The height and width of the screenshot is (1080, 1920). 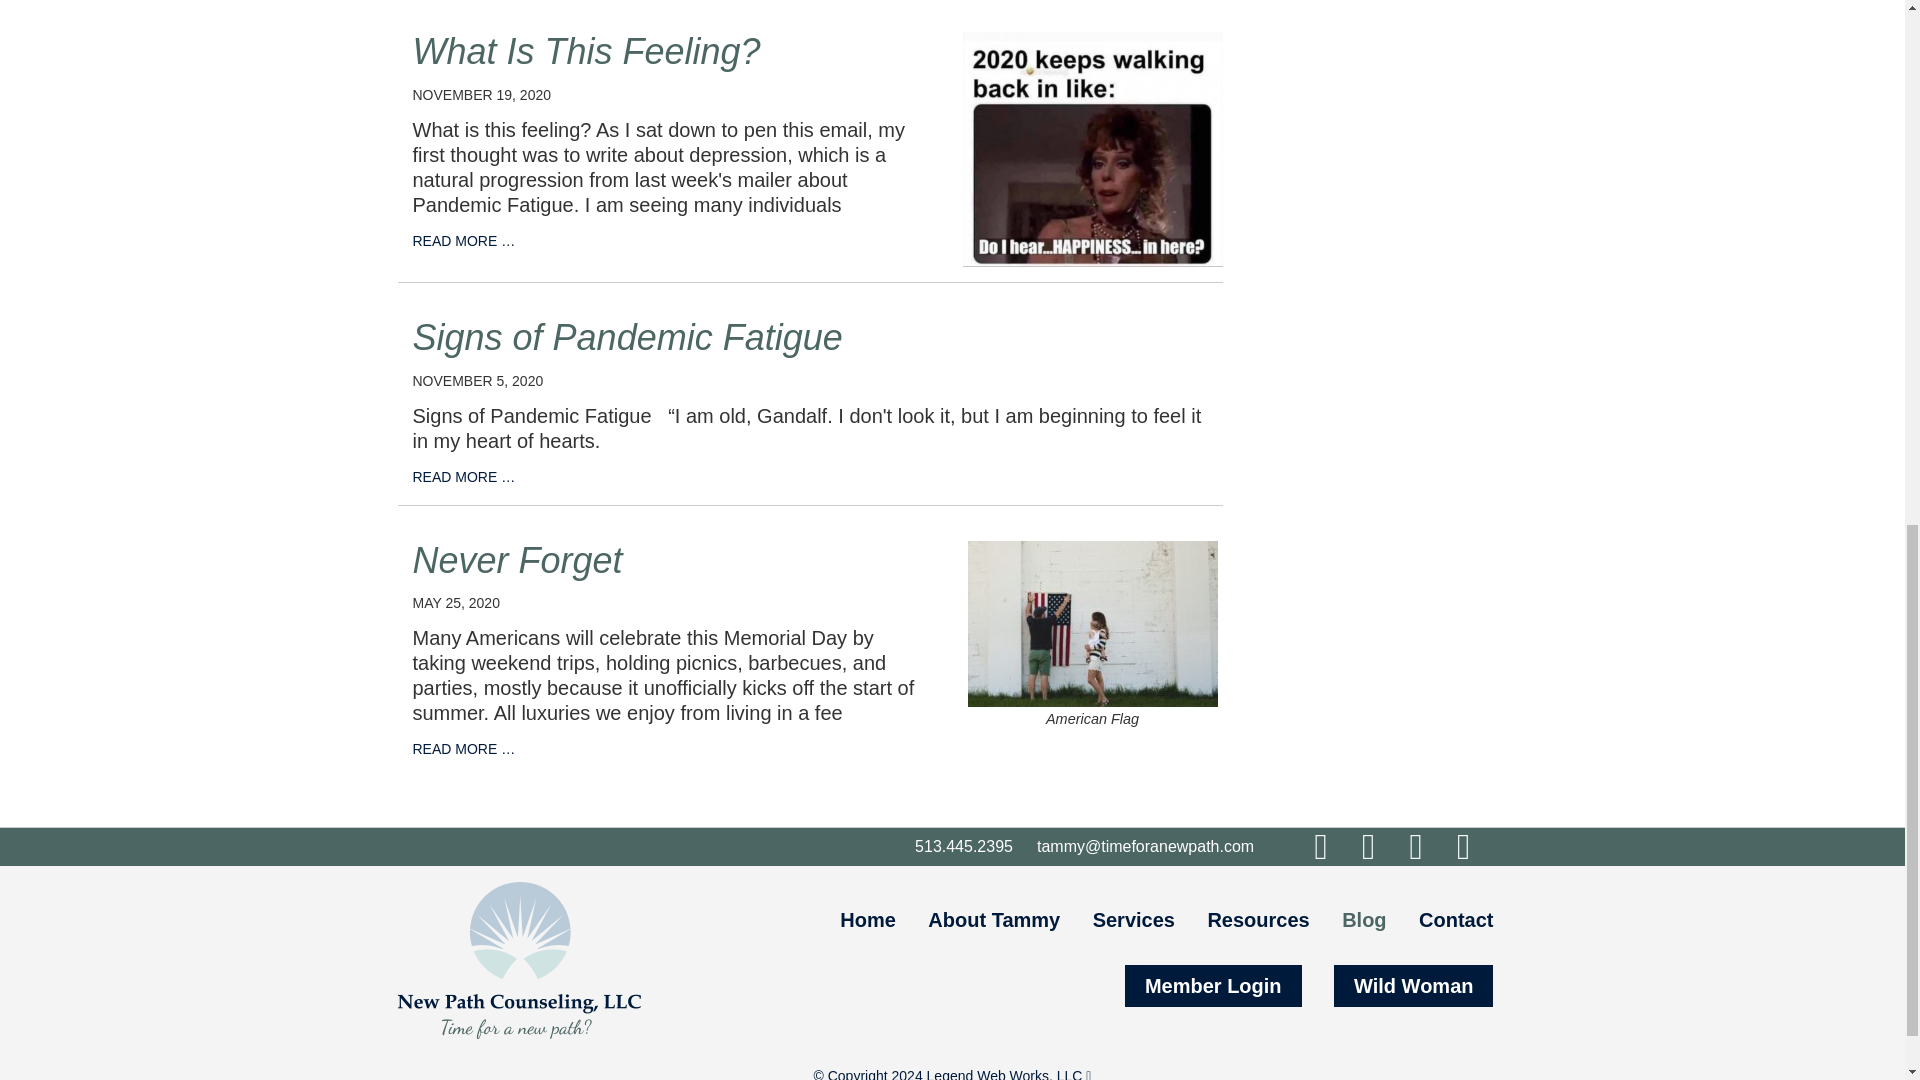 I want to click on visit our YouTube page, so click(x=1464, y=847).